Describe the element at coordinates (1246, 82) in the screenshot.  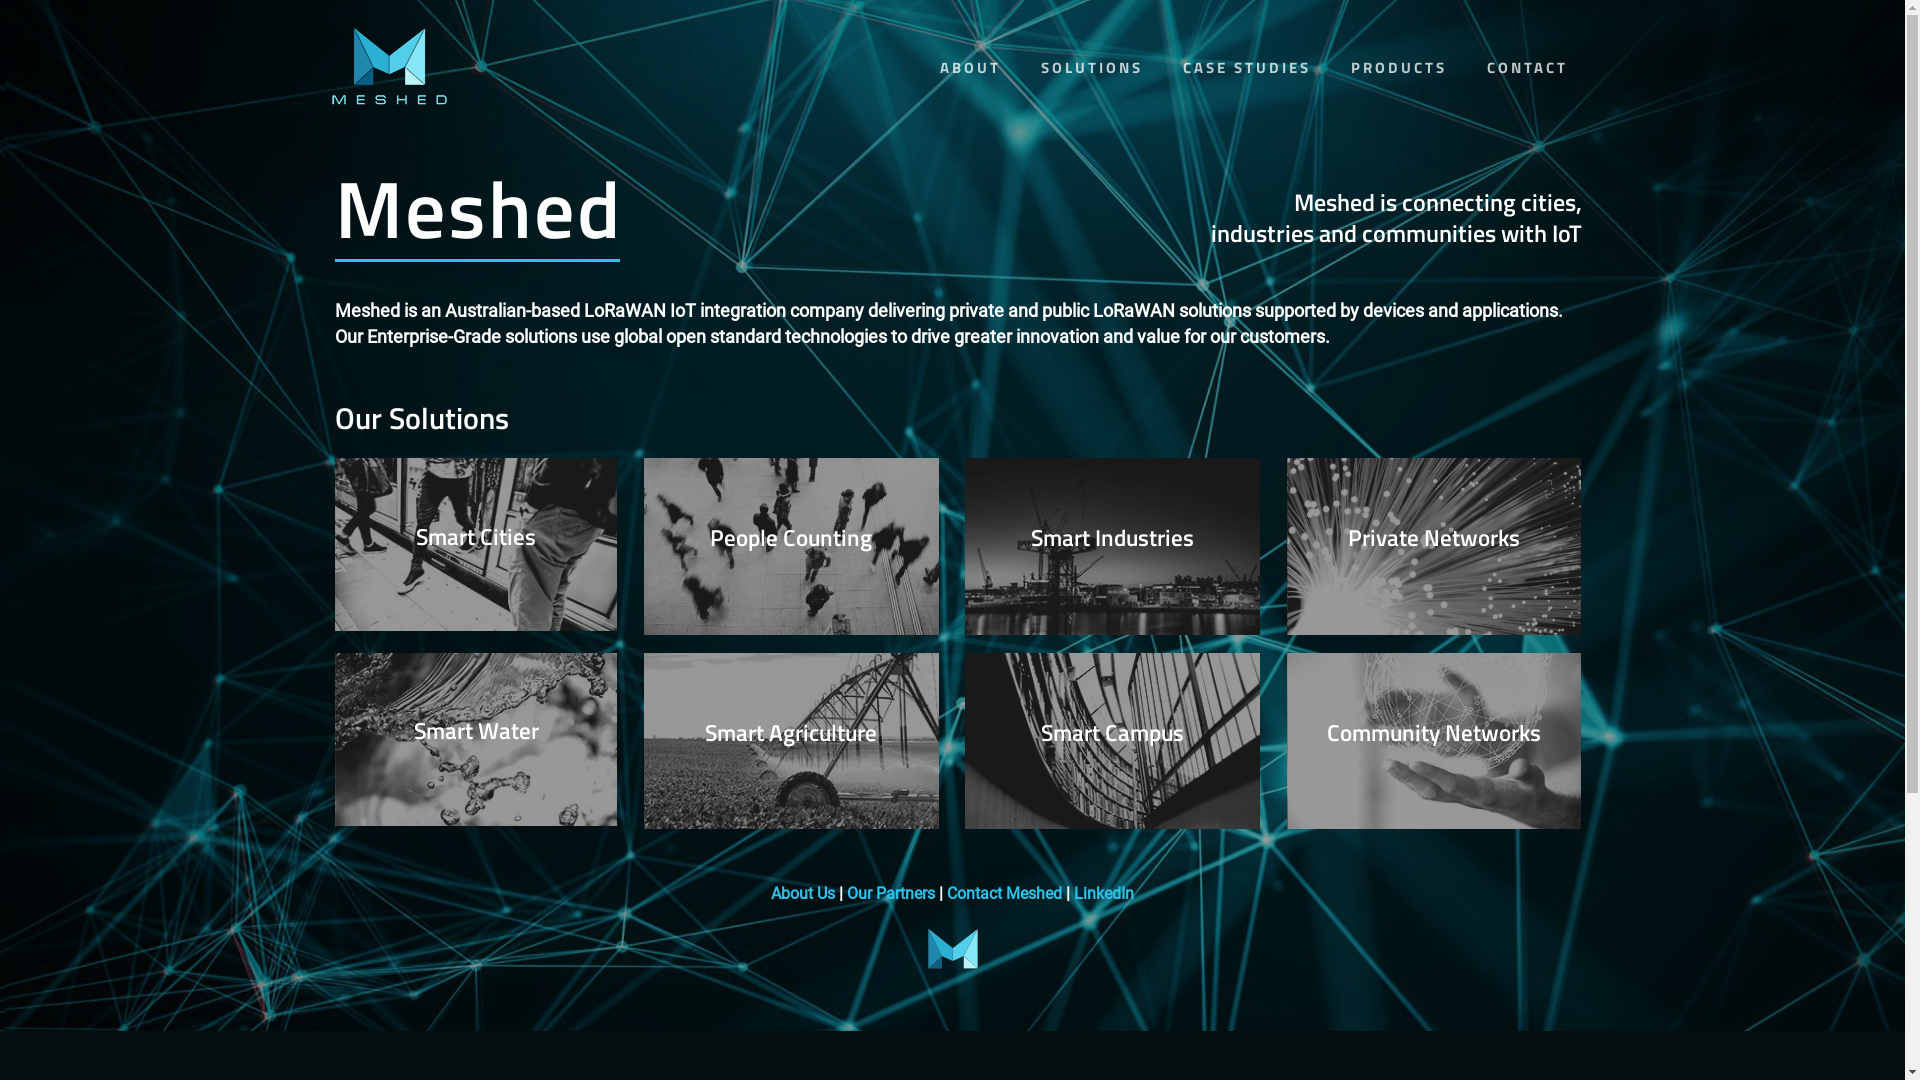
I see `CASE STUDIES` at that location.